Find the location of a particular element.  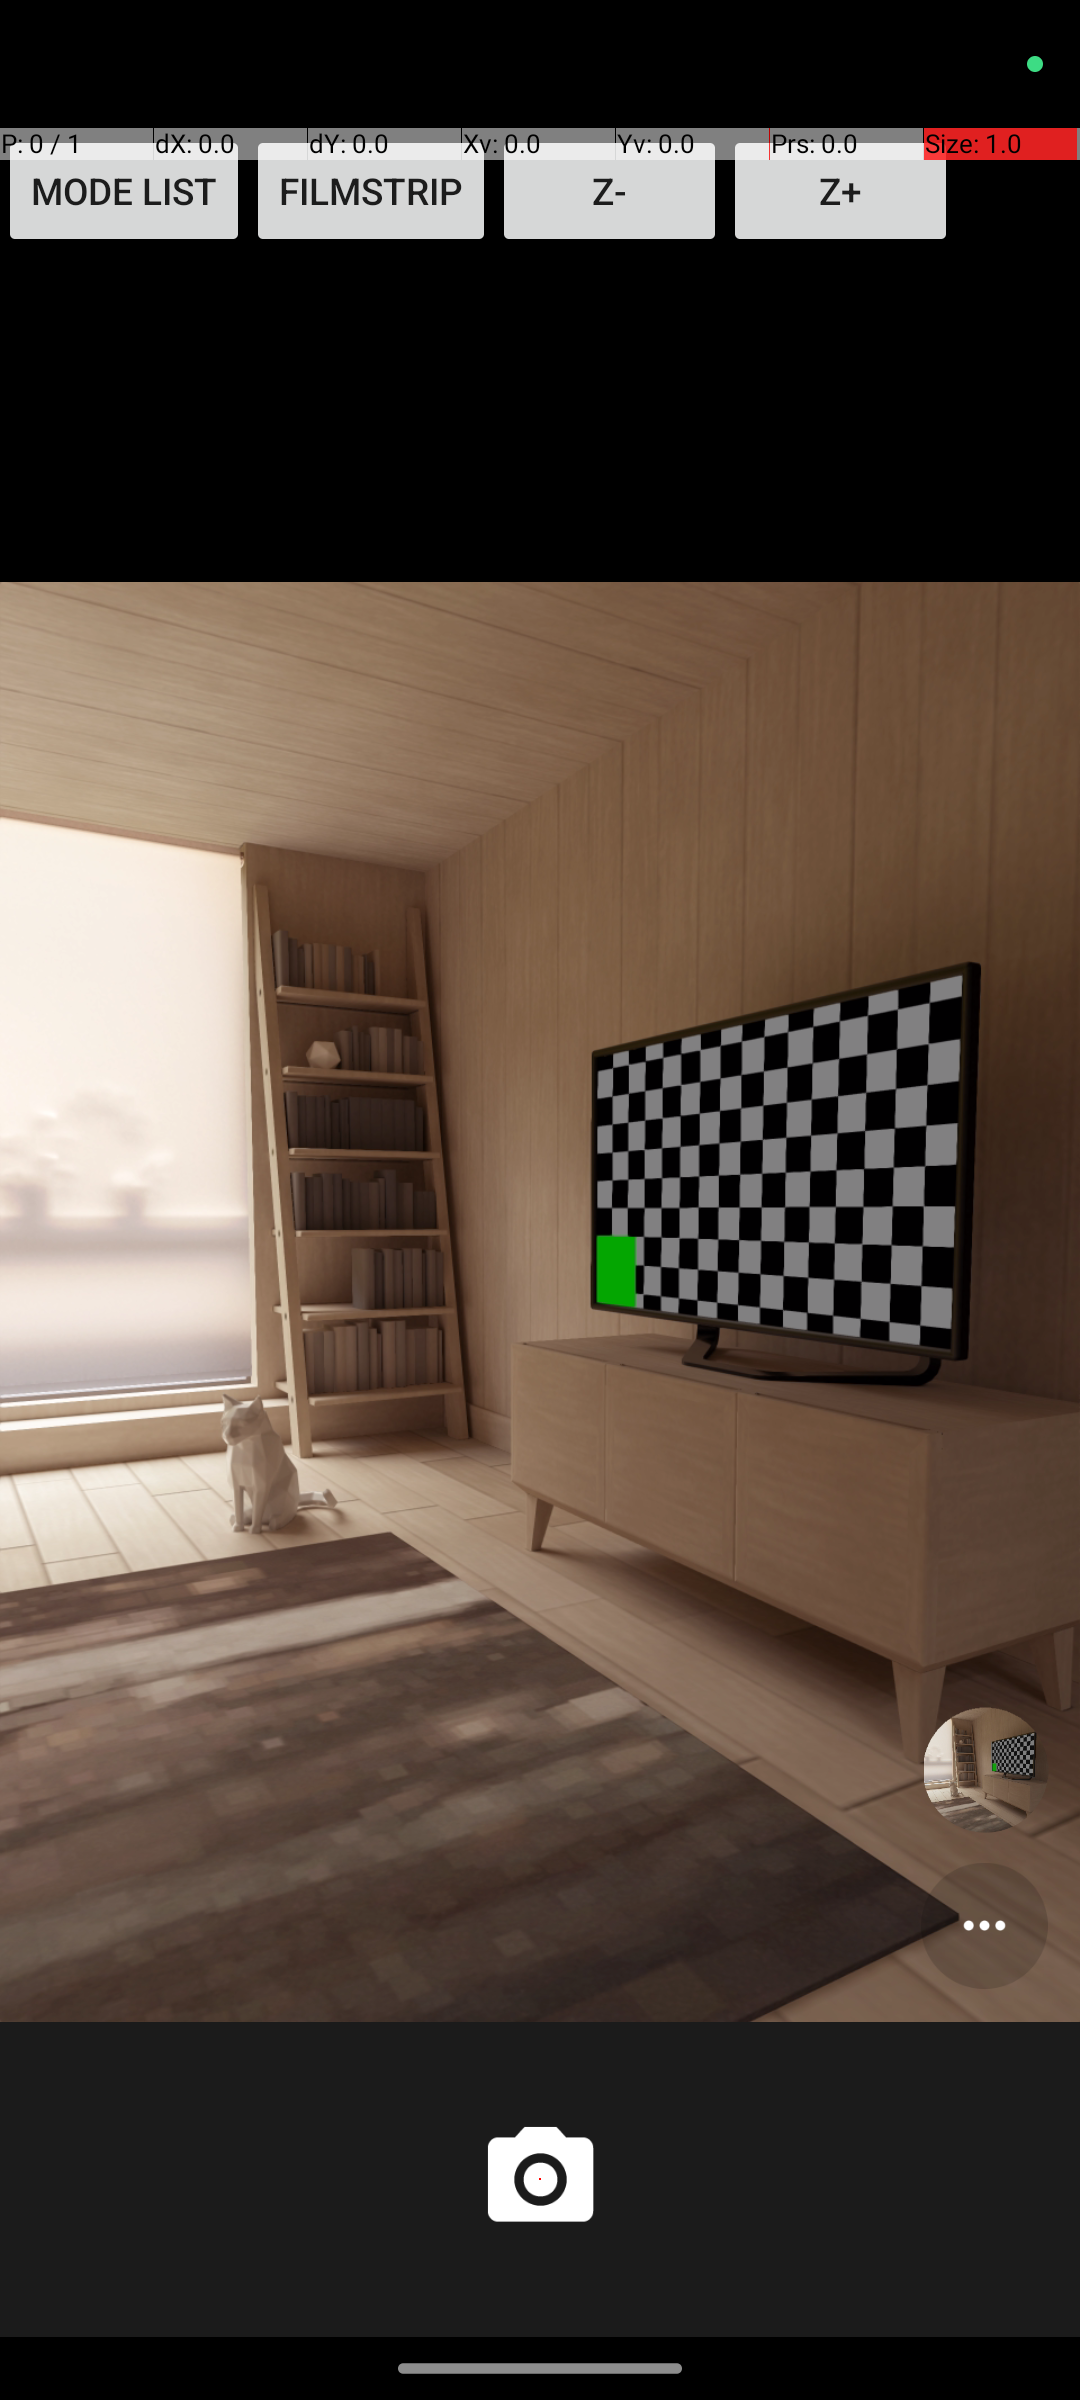

Shutter is located at coordinates (540, 2180).